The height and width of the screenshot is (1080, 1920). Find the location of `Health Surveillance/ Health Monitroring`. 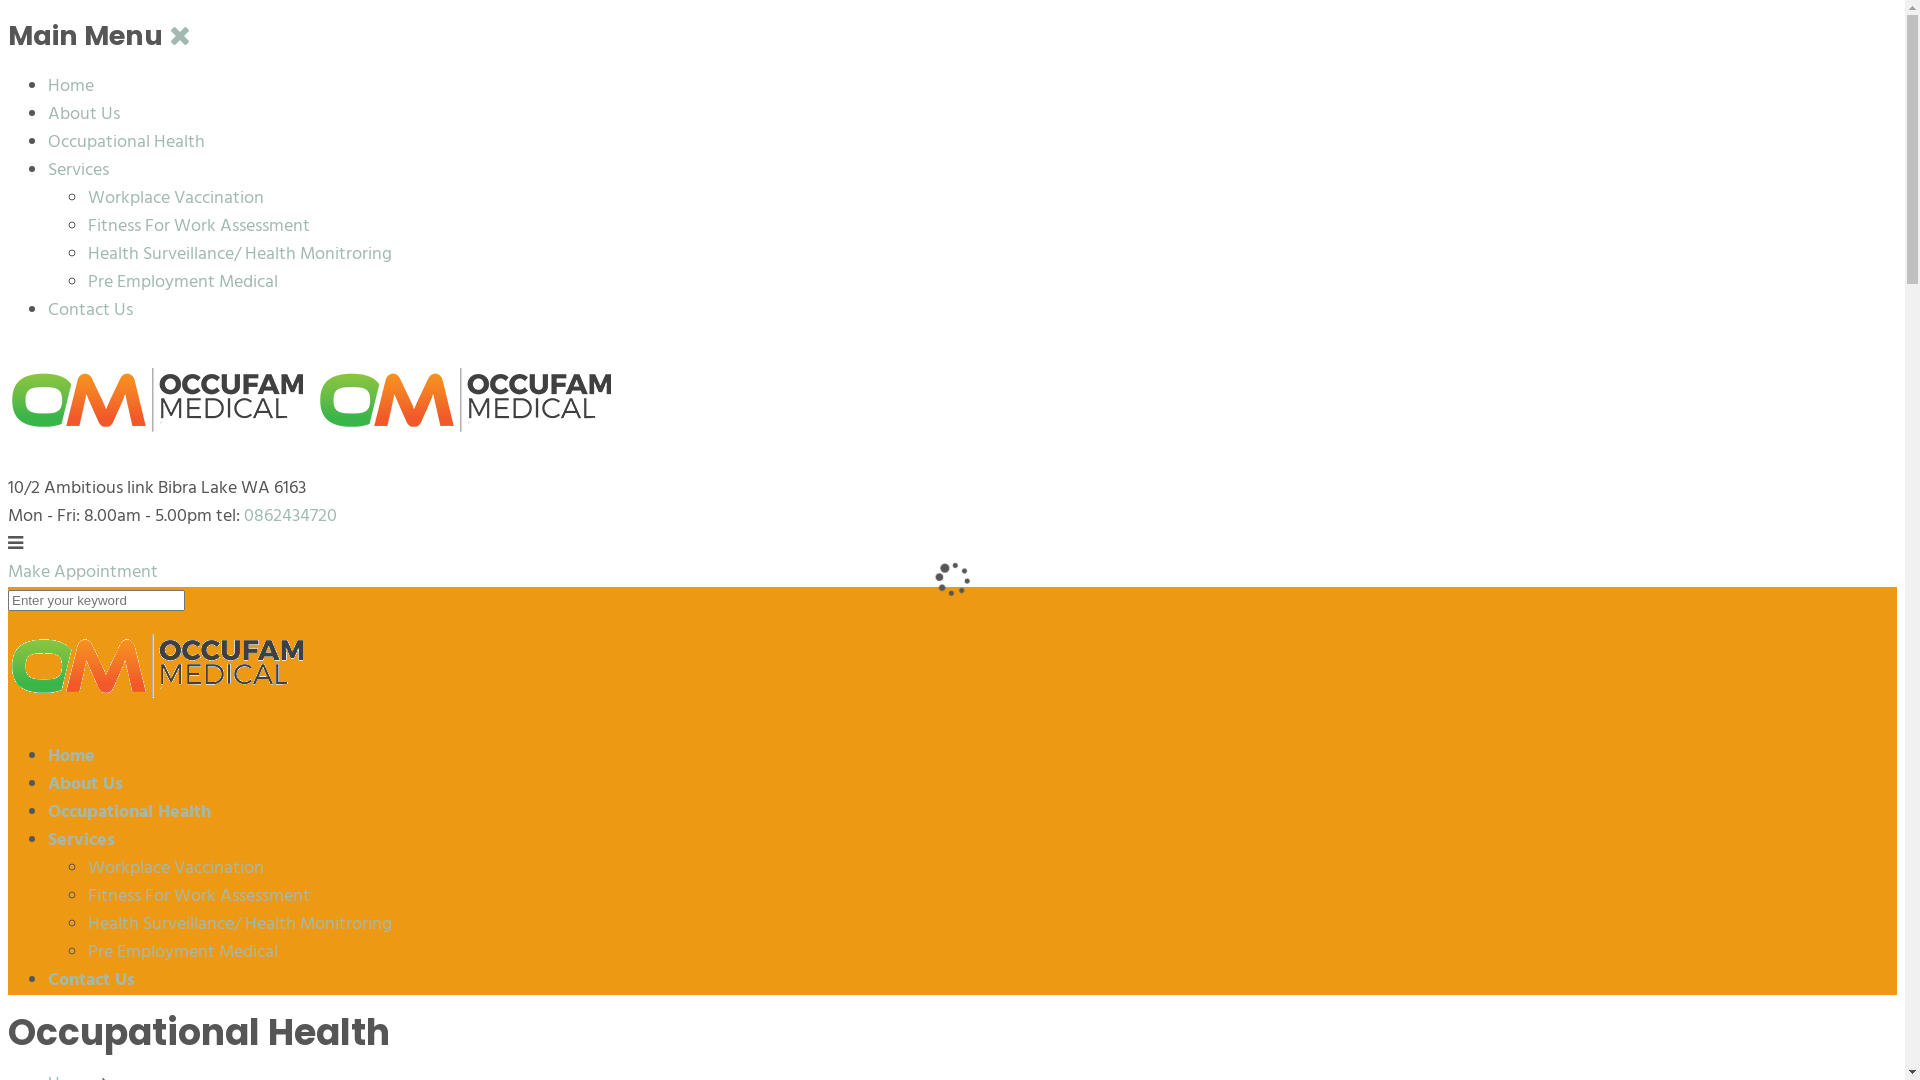

Health Surveillance/ Health Monitroring is located at coordinates (240, 924).